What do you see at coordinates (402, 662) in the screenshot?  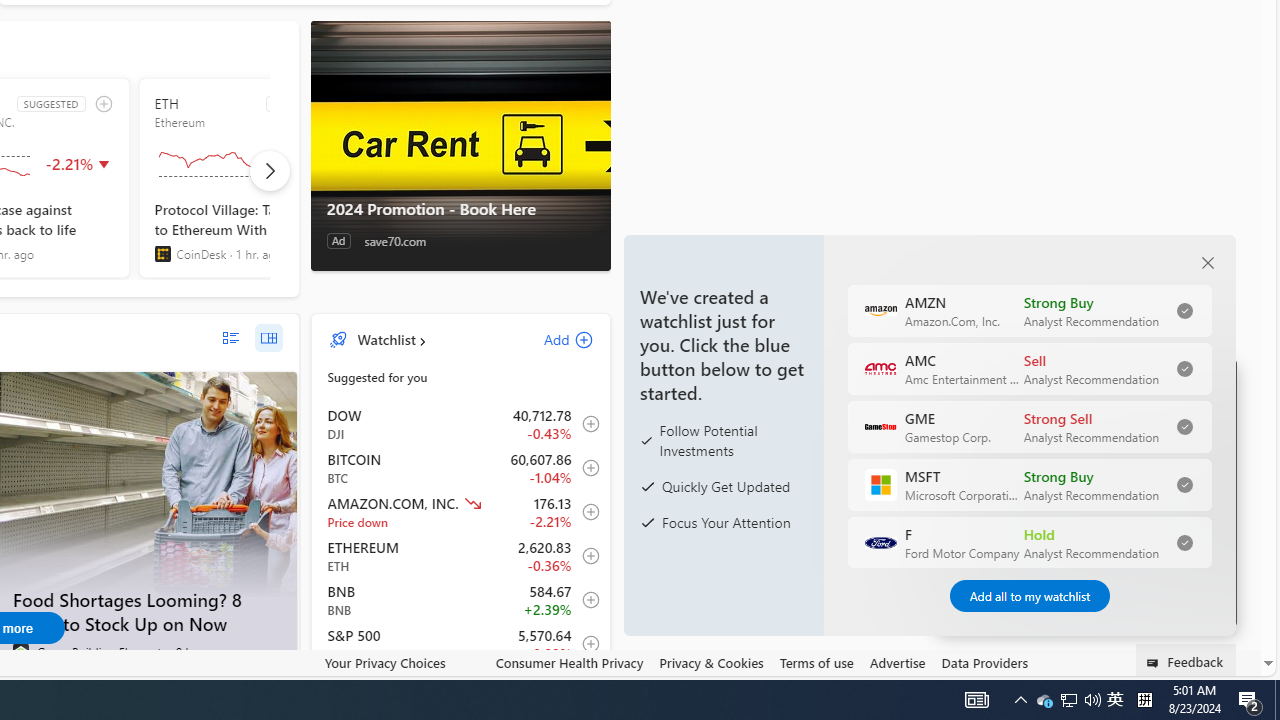 I see `Your Privacy Choices` at bounding box center [402, 662].